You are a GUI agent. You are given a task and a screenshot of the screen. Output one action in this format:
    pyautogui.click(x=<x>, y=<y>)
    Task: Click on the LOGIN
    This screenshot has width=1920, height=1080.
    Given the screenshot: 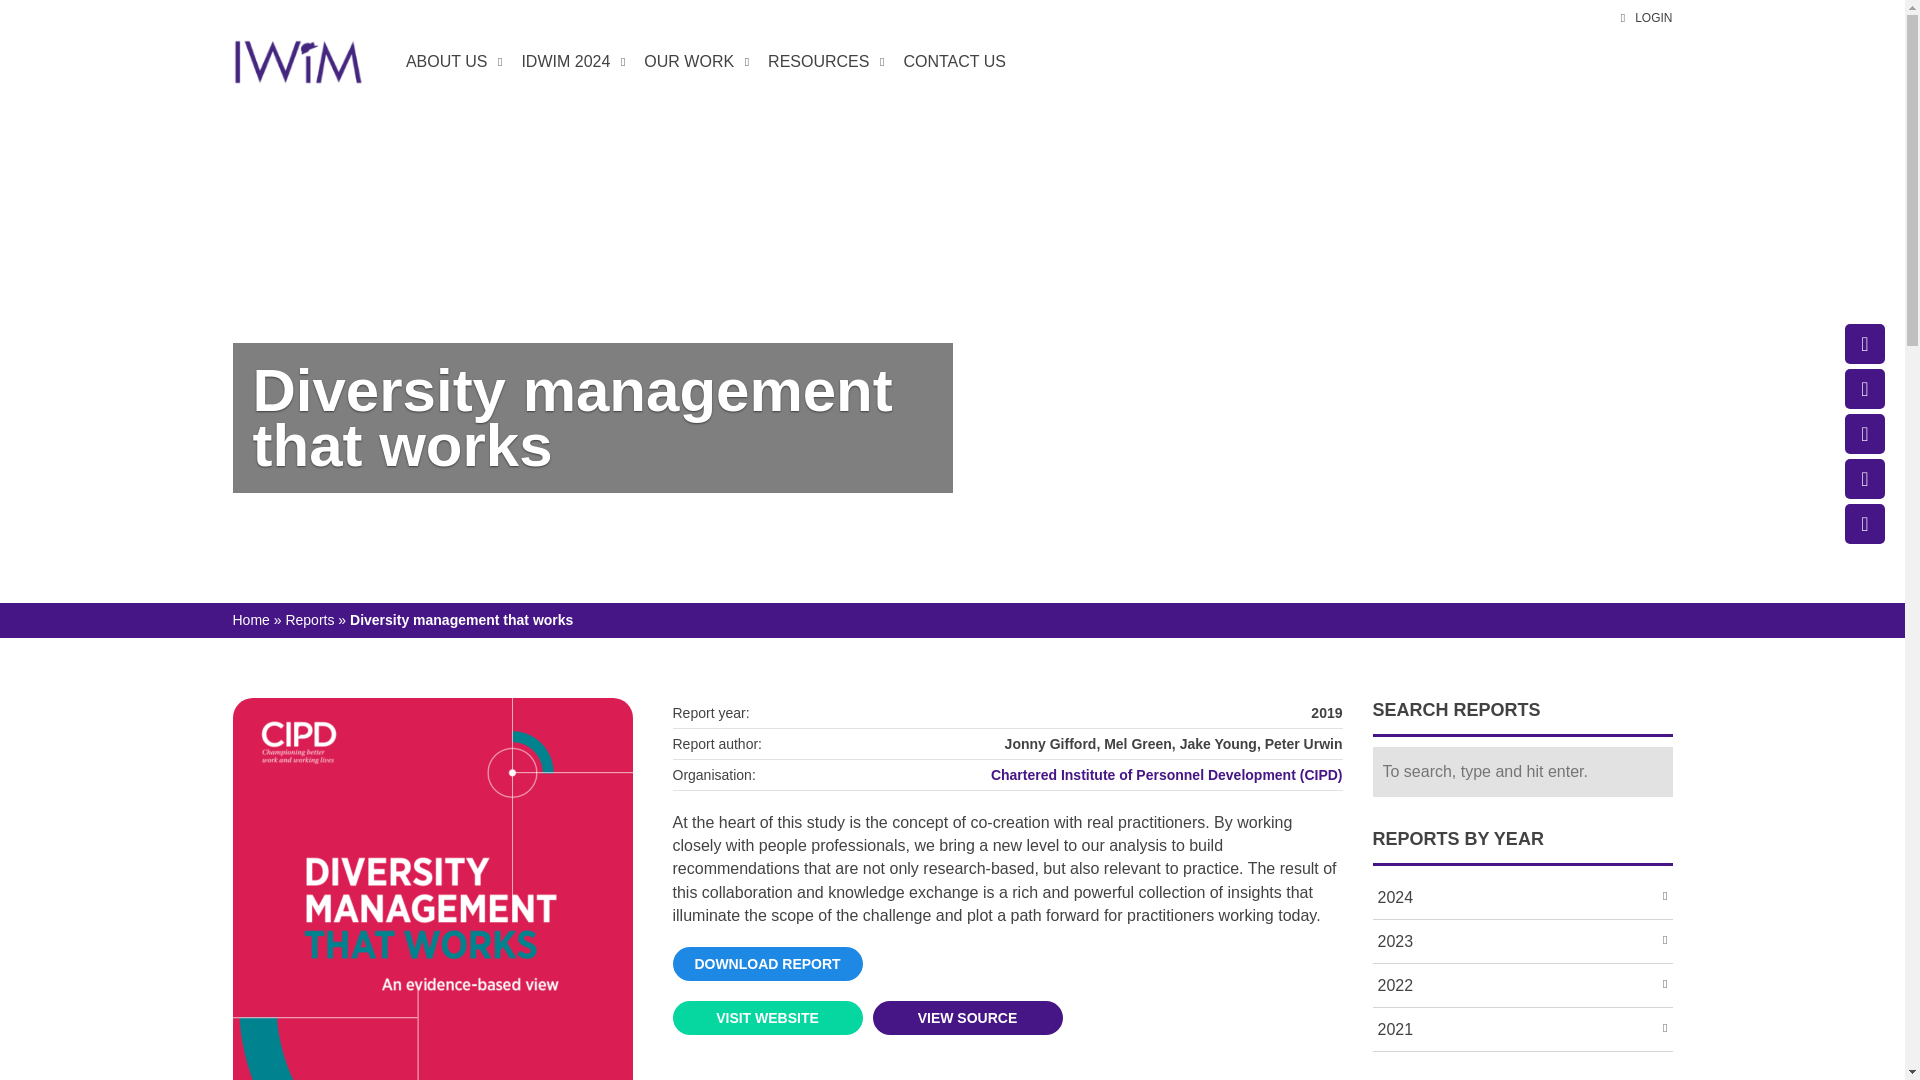 What is the action you would take?
    pyautogui.click(x=1646, y=18)
    